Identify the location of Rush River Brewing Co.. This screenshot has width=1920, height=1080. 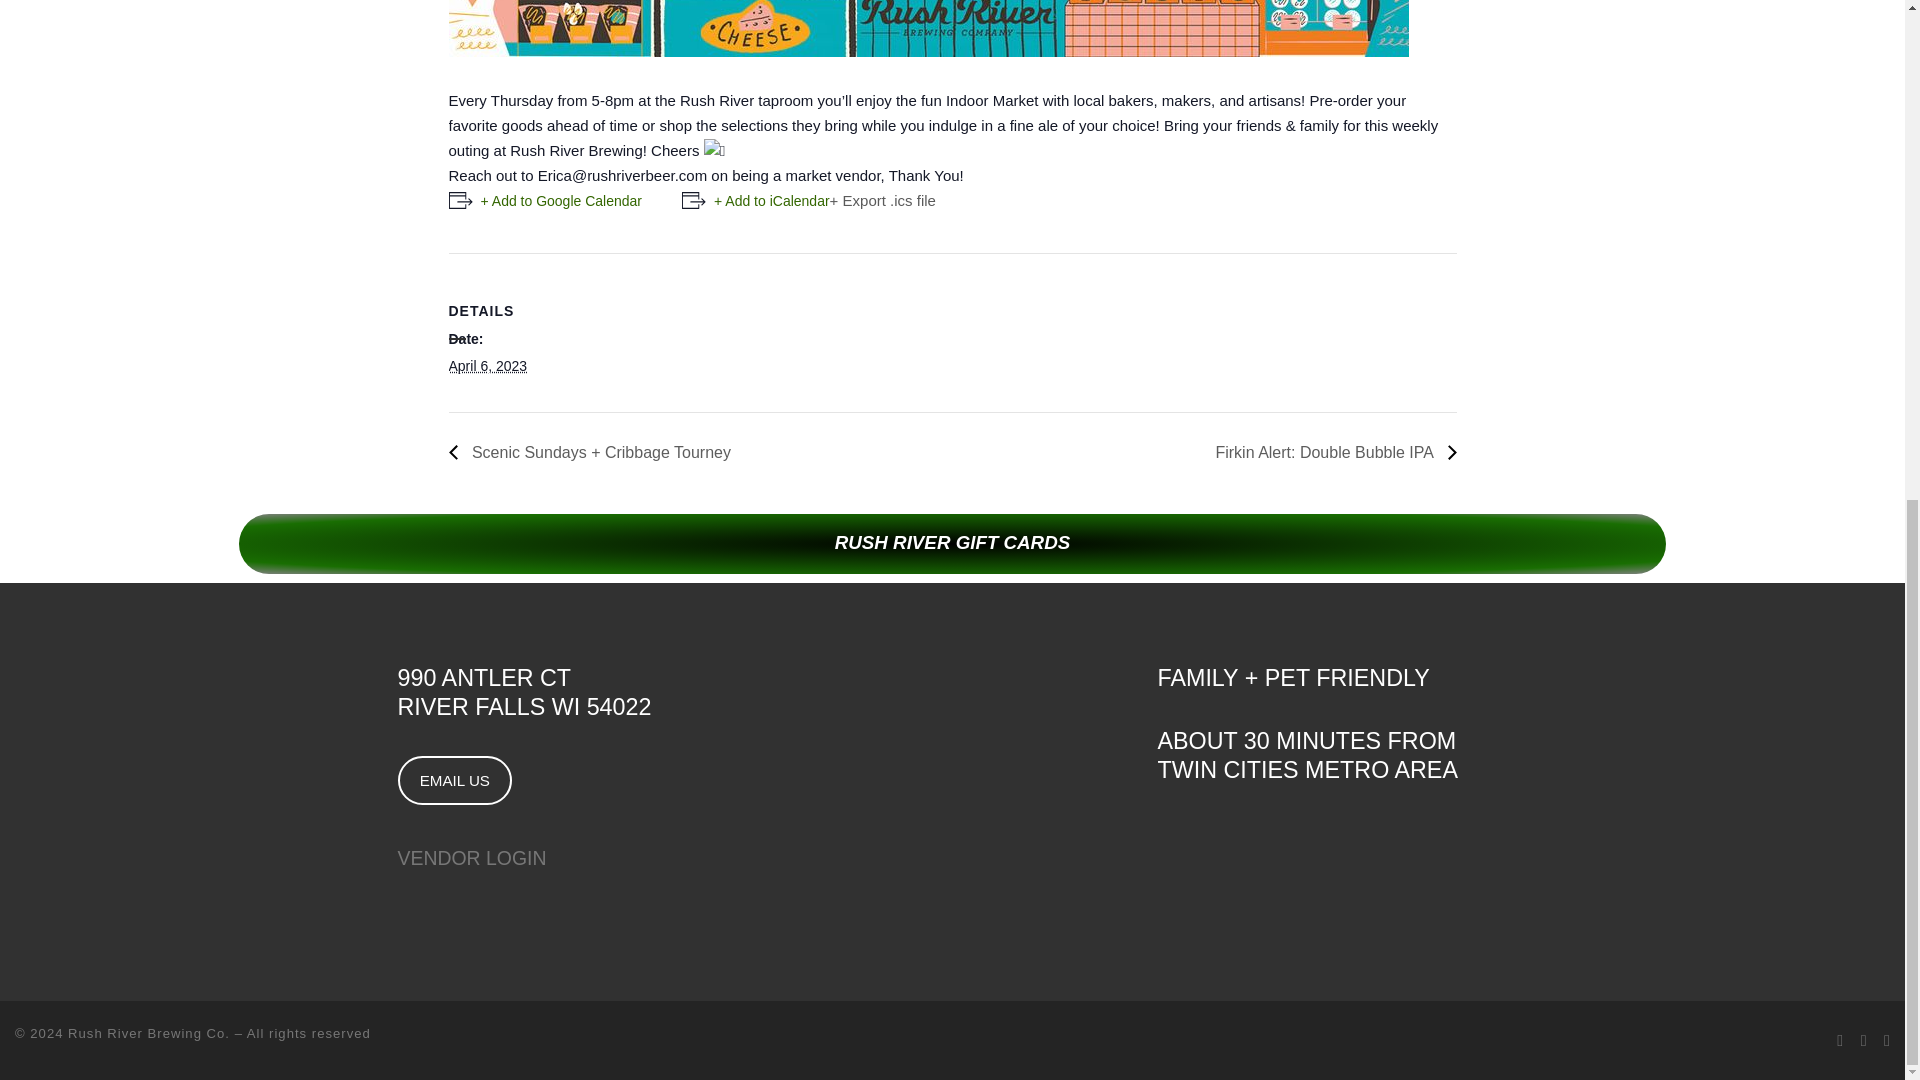
(148, 1034).